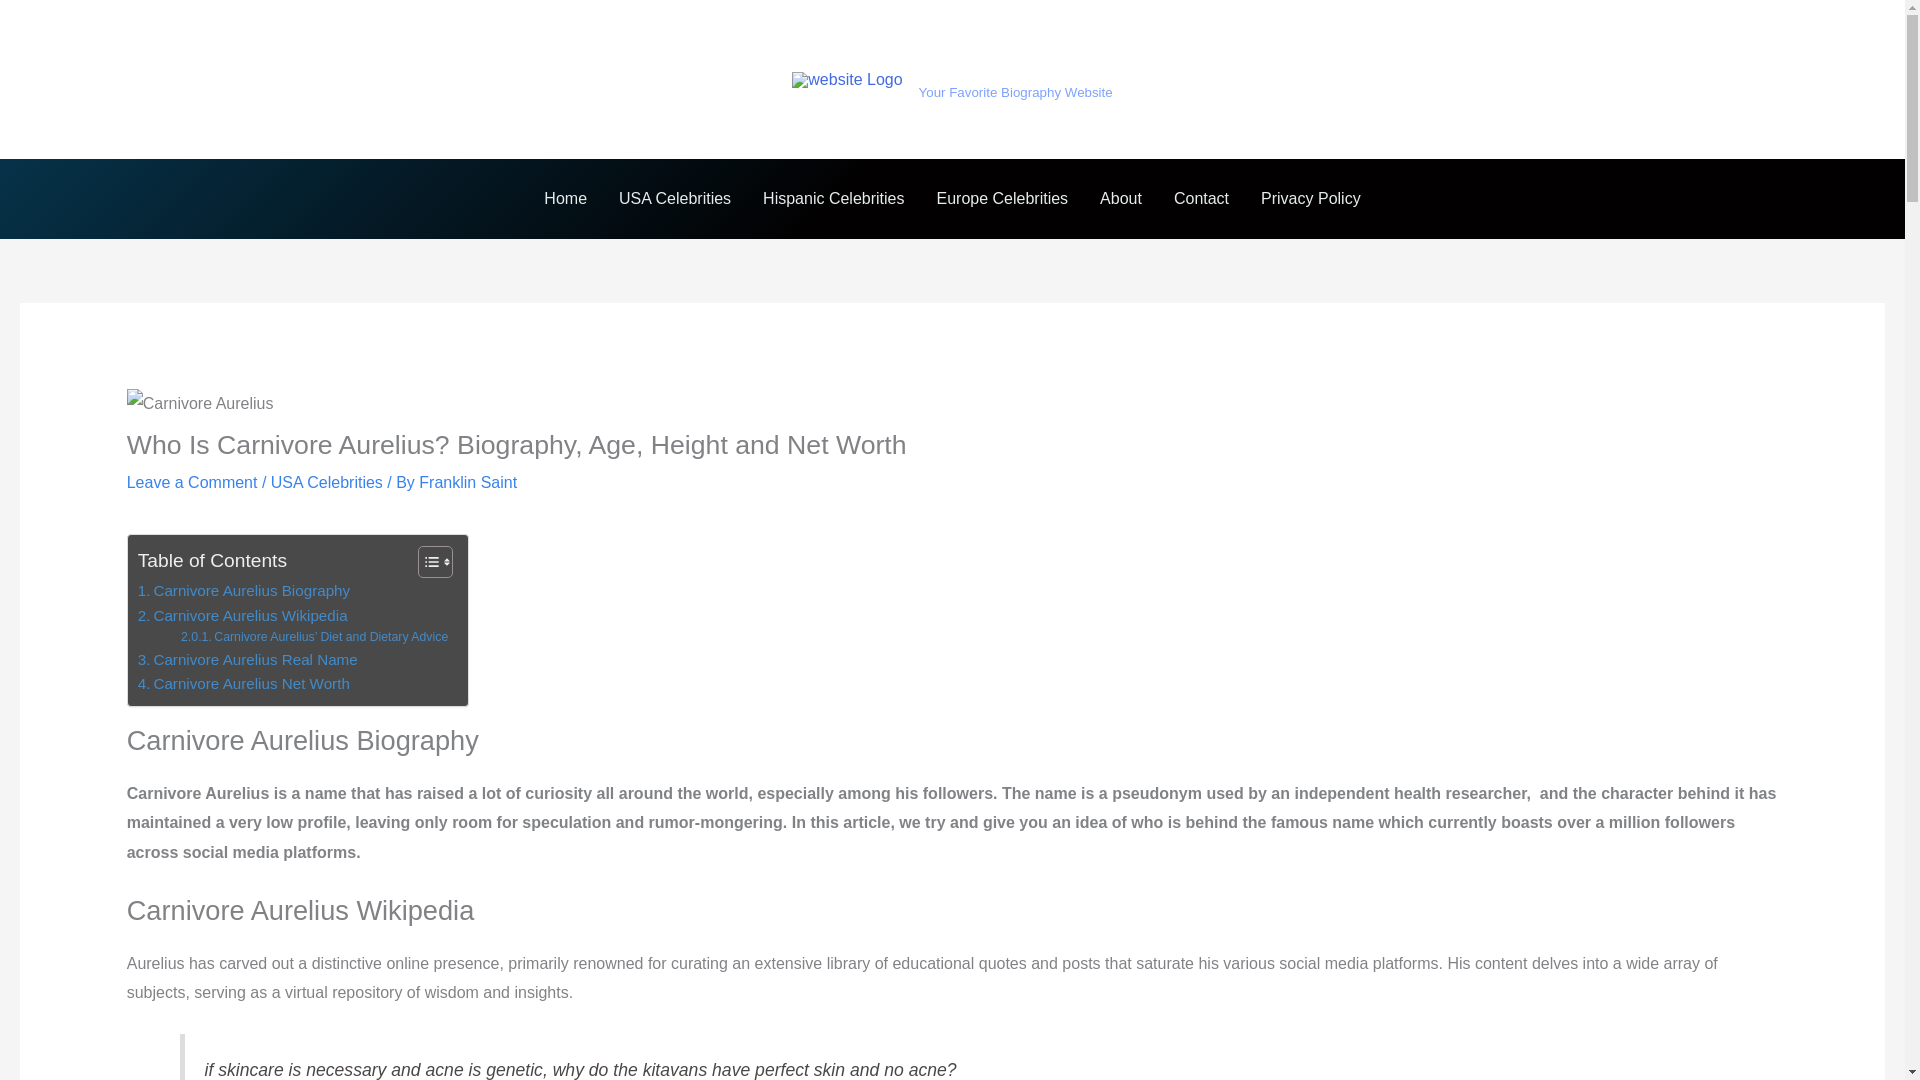  Describe the element at coordinates (565, 198) in the screenshot. I see `Home` at that location.